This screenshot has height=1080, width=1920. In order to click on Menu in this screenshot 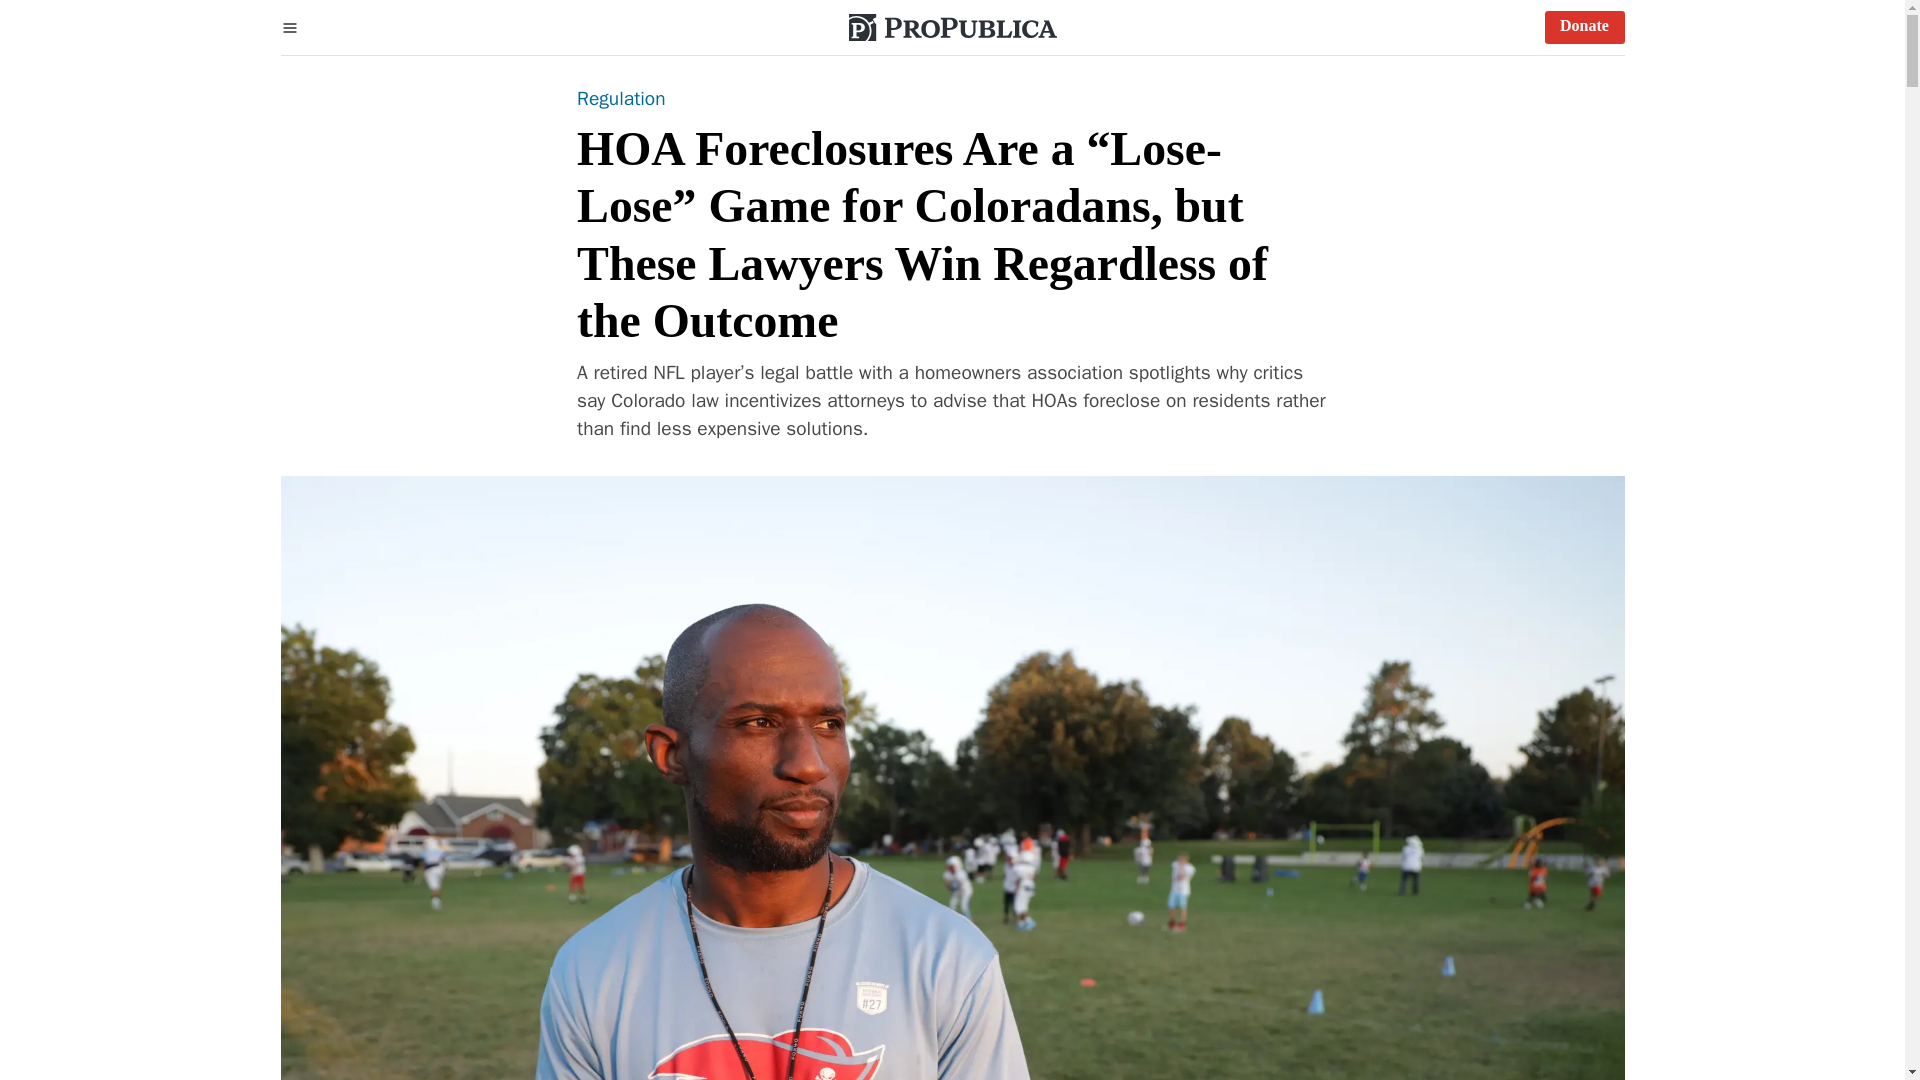, I will do `click(290, 27)`.